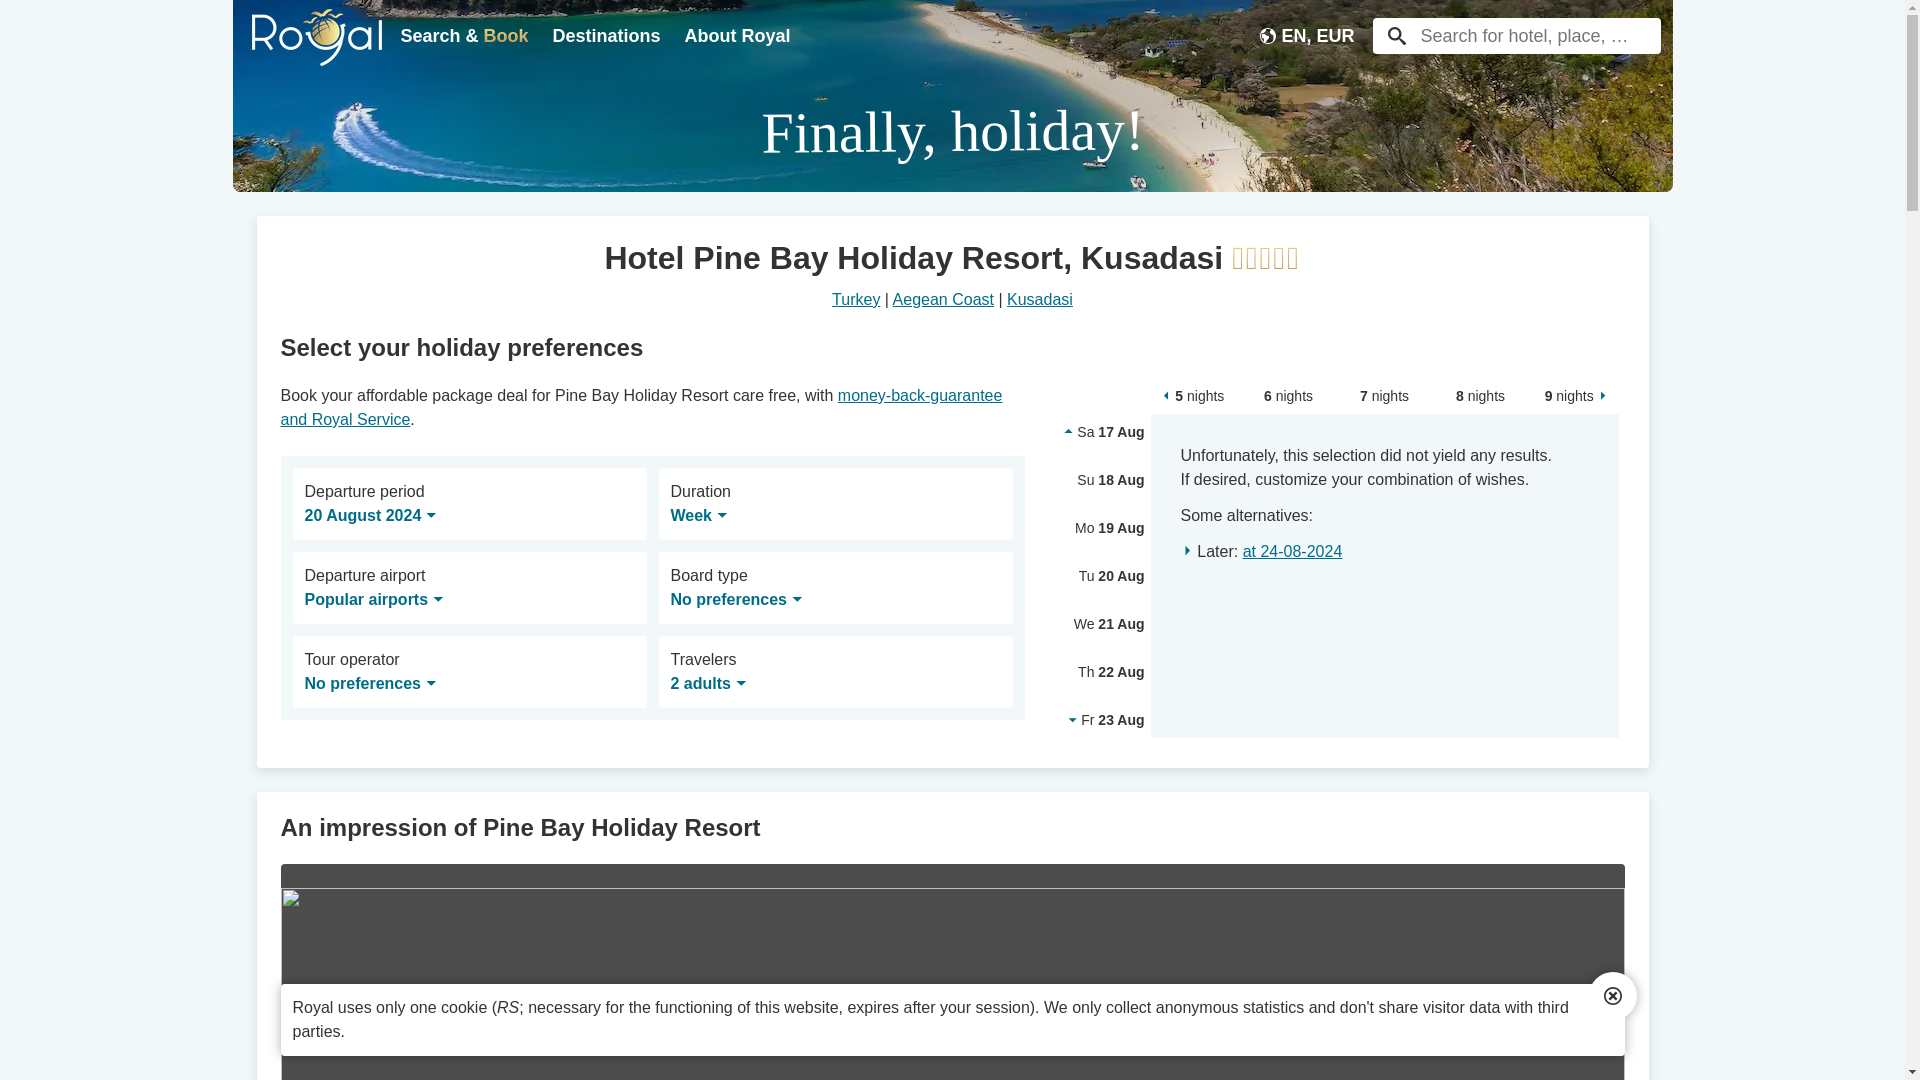 The image size is (1920, 1080). I want to click on 2, so click(758, 690).